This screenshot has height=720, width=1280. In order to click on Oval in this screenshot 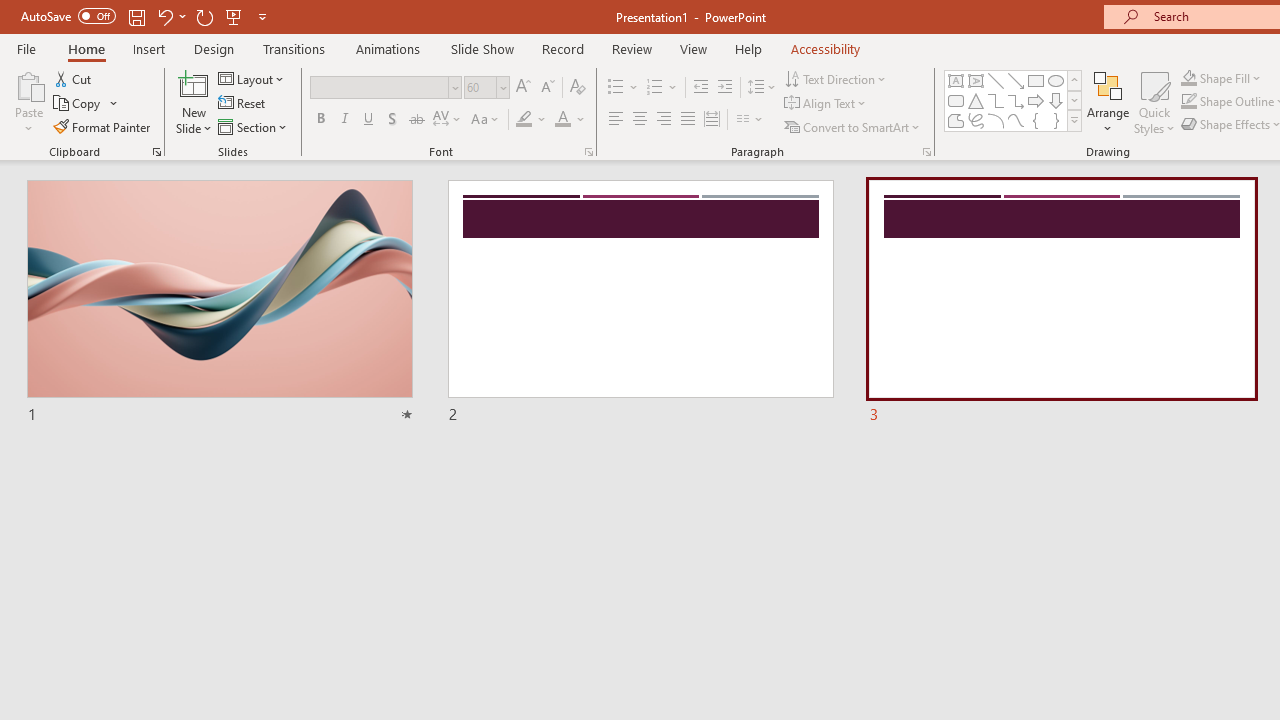, I will do `click(1056, 80)`.